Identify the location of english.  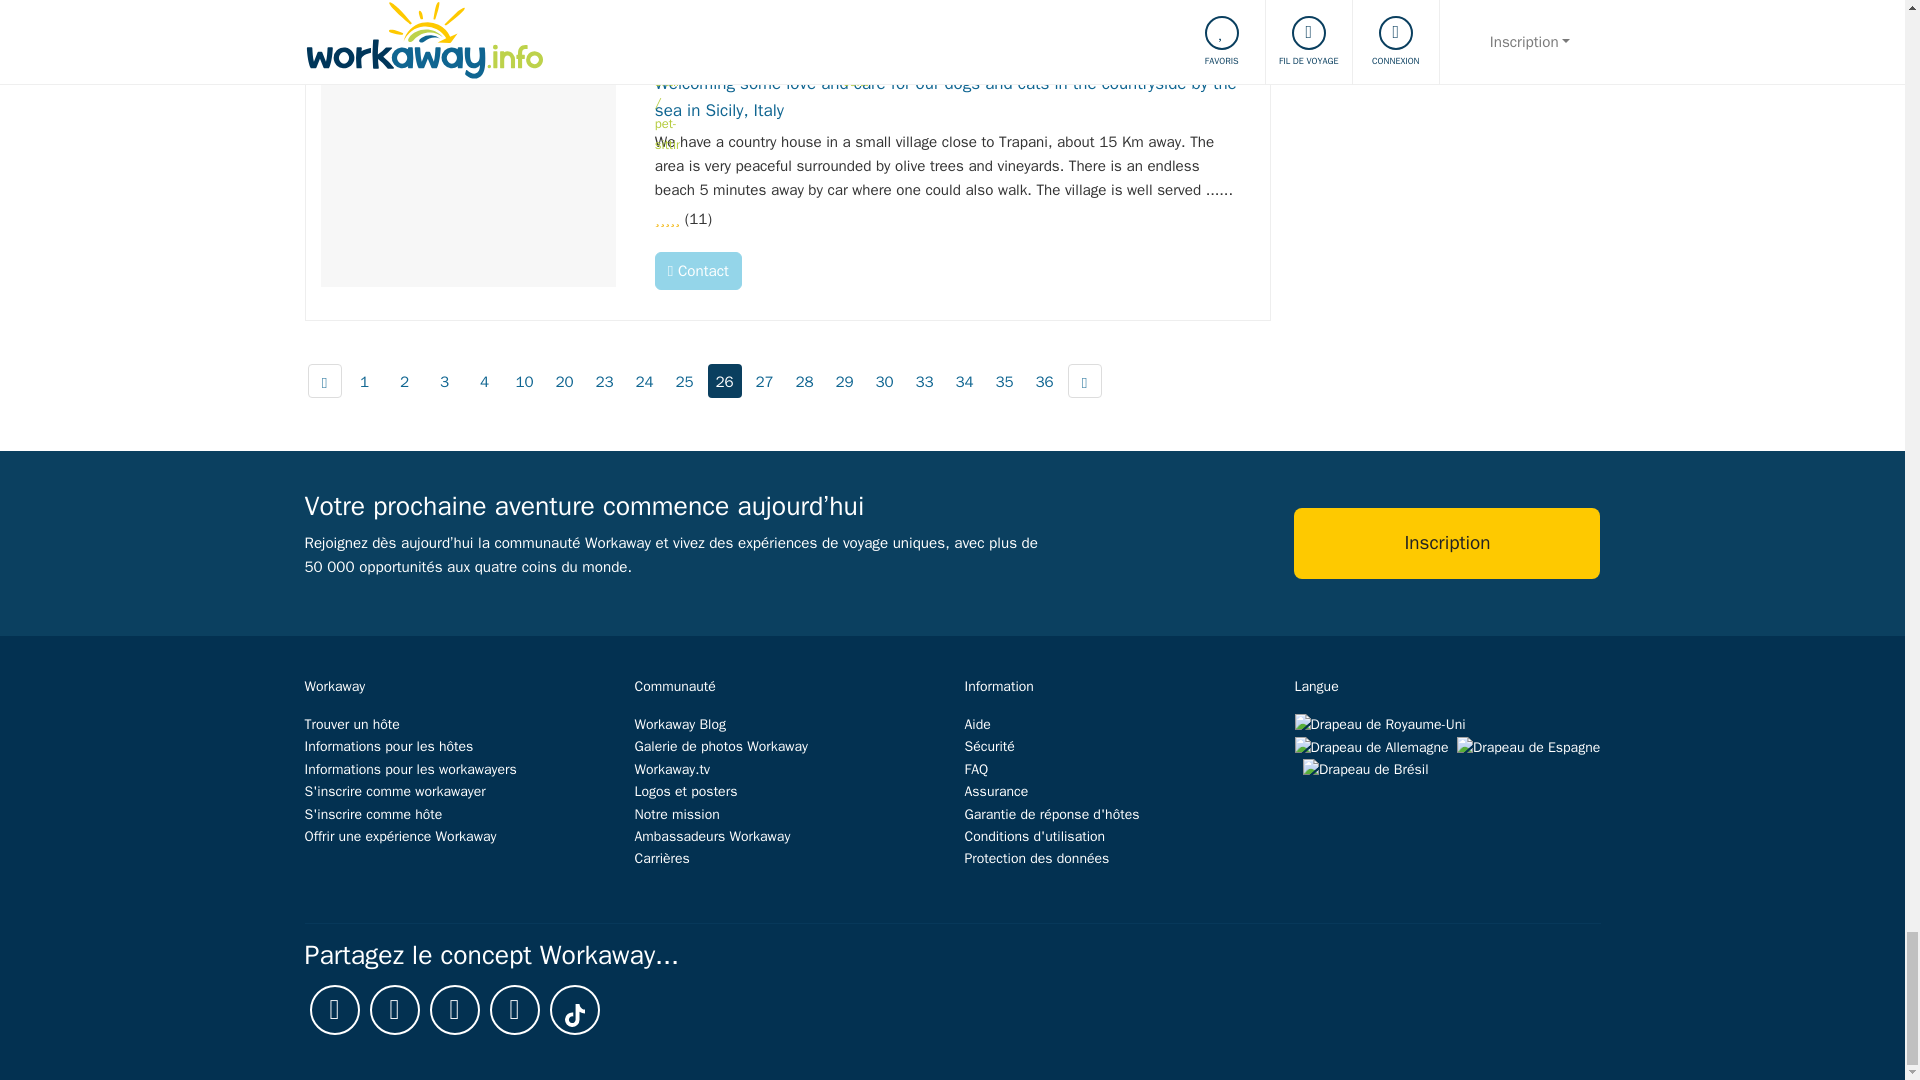
(1379, 724).